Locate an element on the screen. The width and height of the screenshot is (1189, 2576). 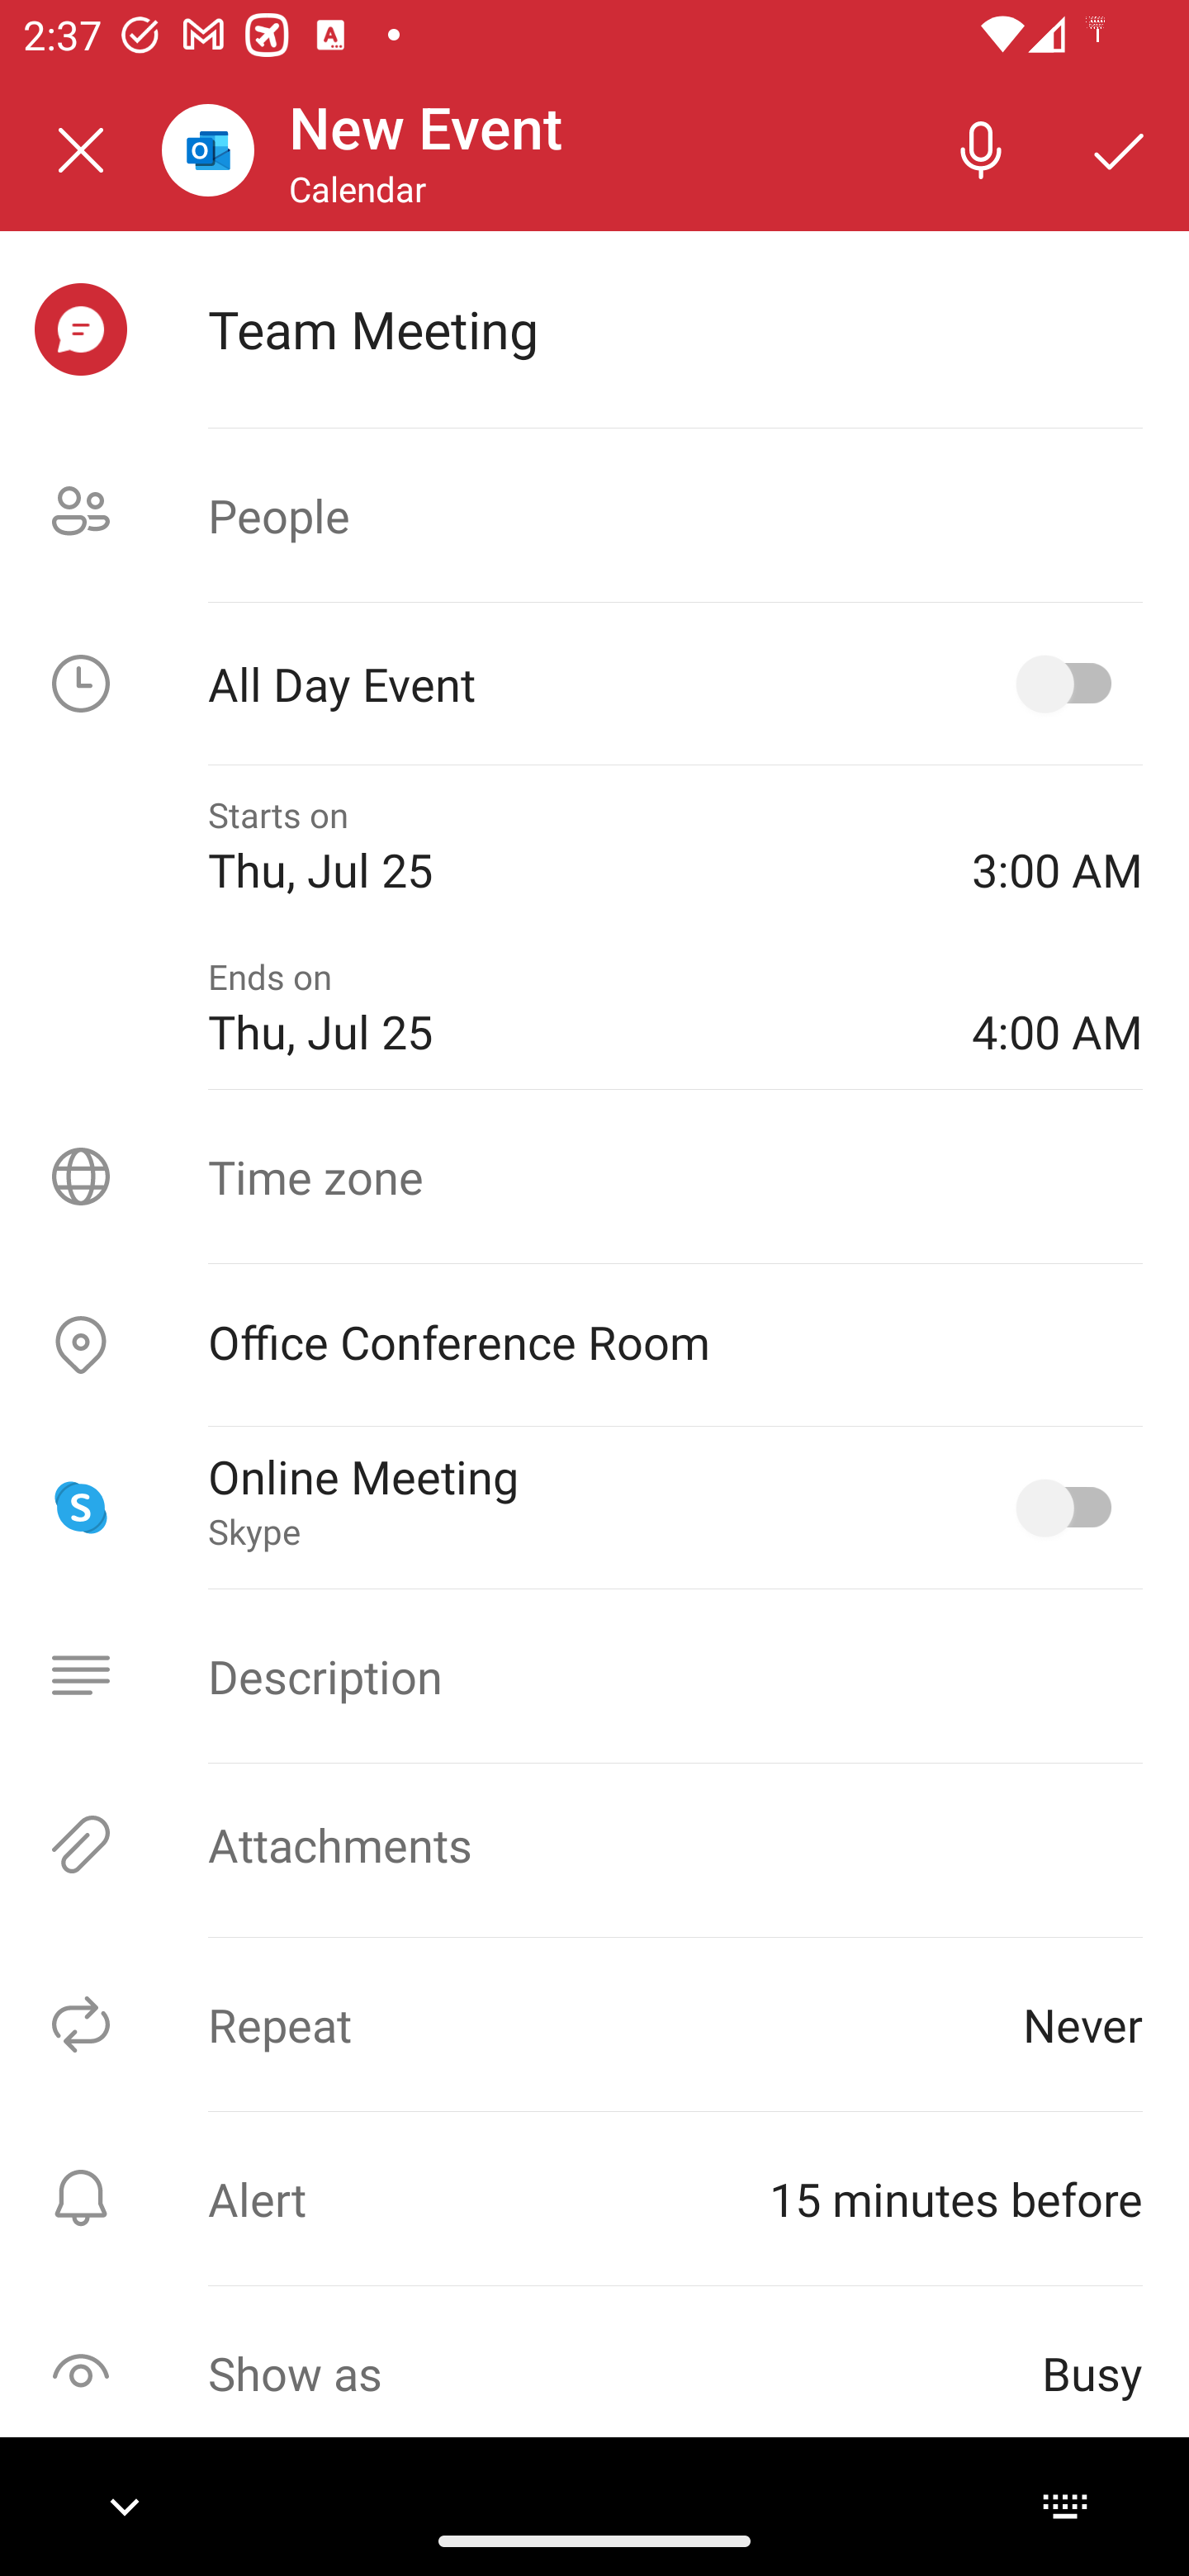
Close is located at coordinates (81, 150).